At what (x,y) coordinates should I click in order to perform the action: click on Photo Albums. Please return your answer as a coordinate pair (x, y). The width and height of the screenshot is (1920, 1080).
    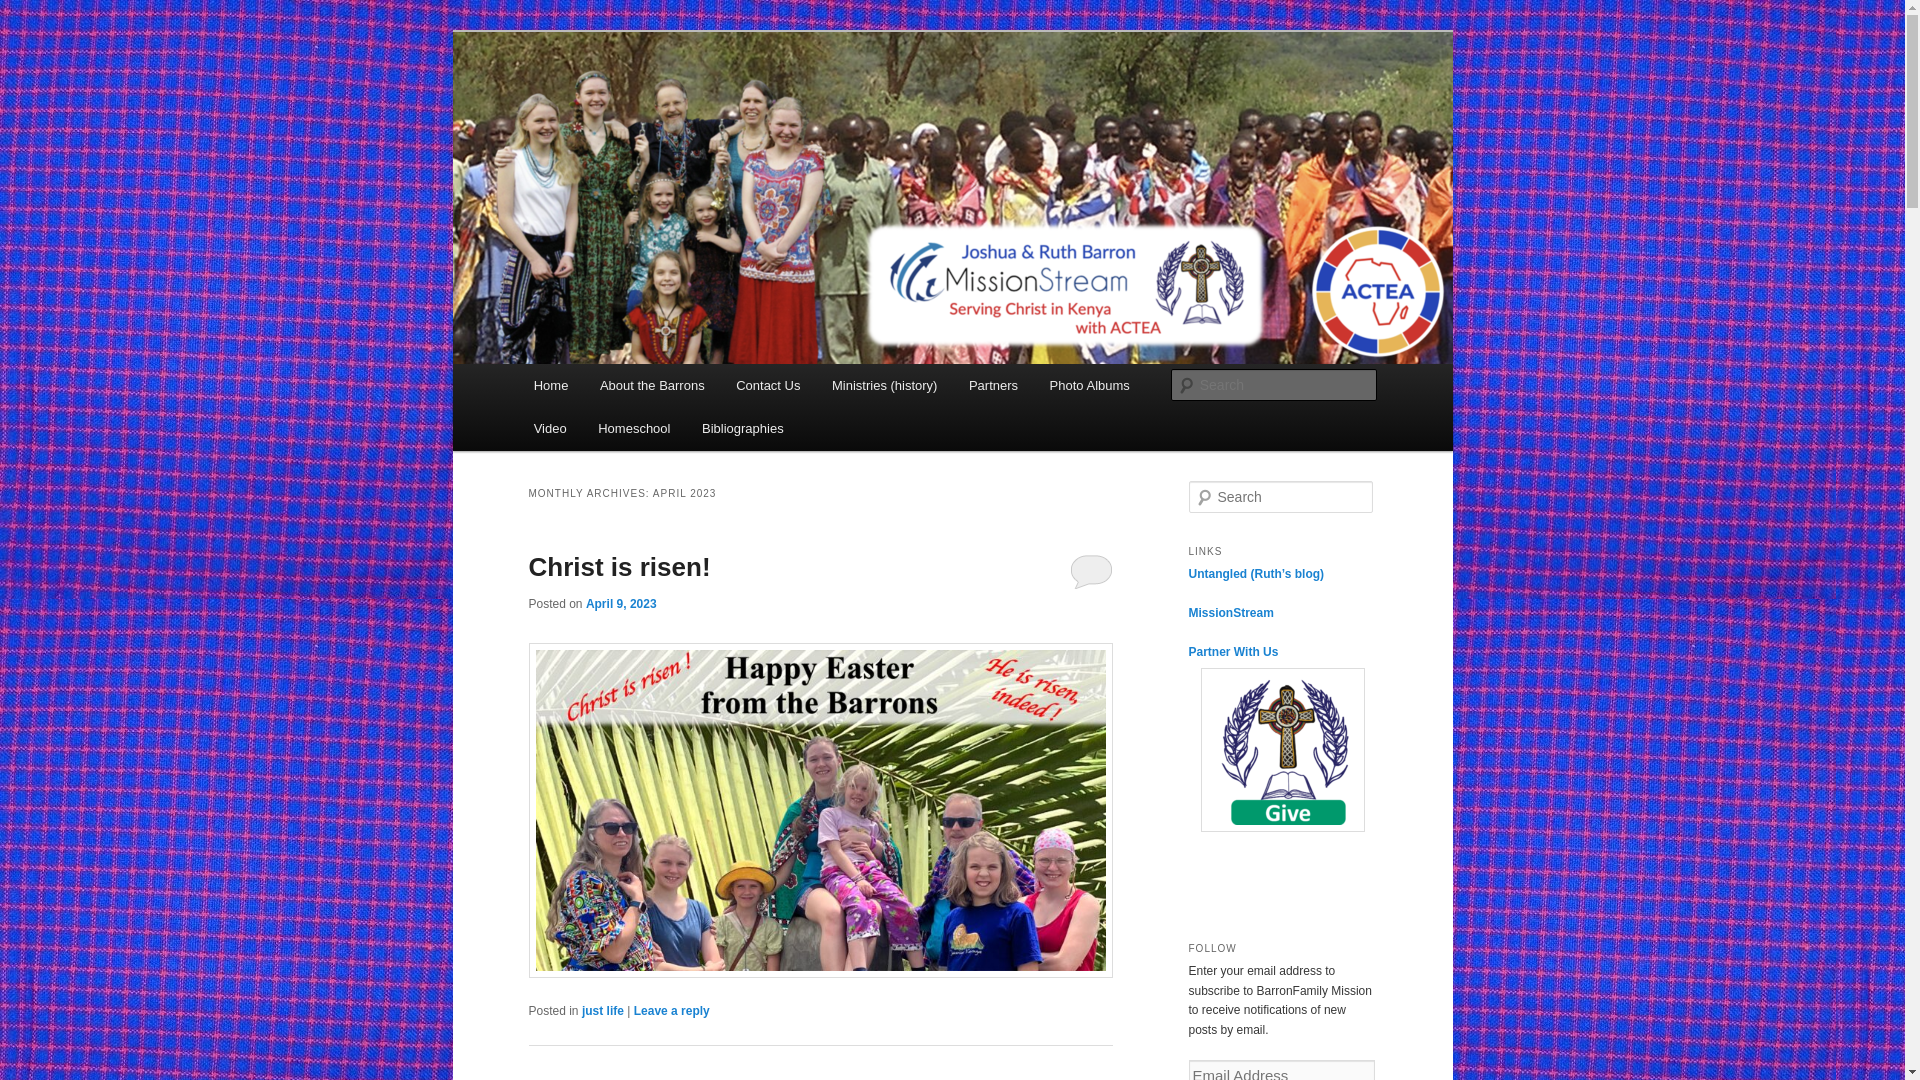
    Looking at the image, I should click on (1090, 385).